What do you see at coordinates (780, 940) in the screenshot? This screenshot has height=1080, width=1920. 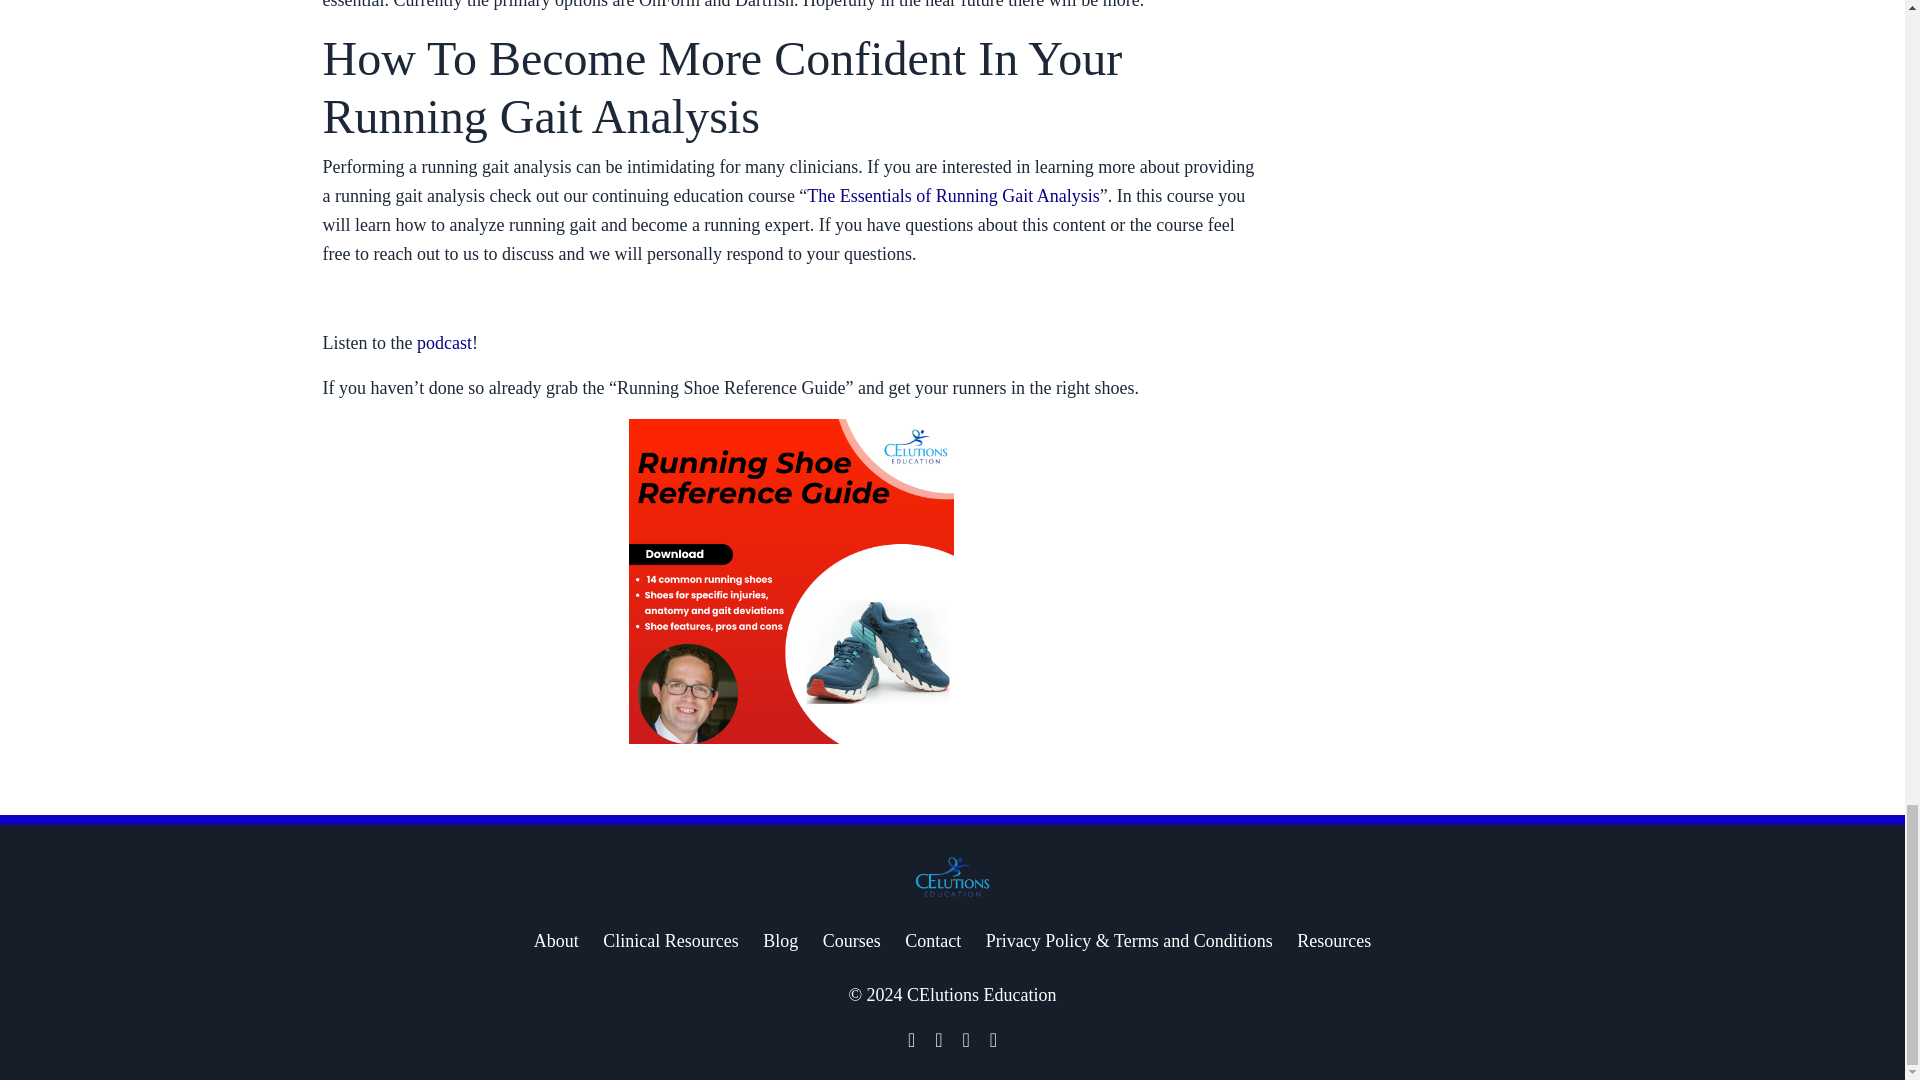 I see `Blog` at bounding box center [780, 940].